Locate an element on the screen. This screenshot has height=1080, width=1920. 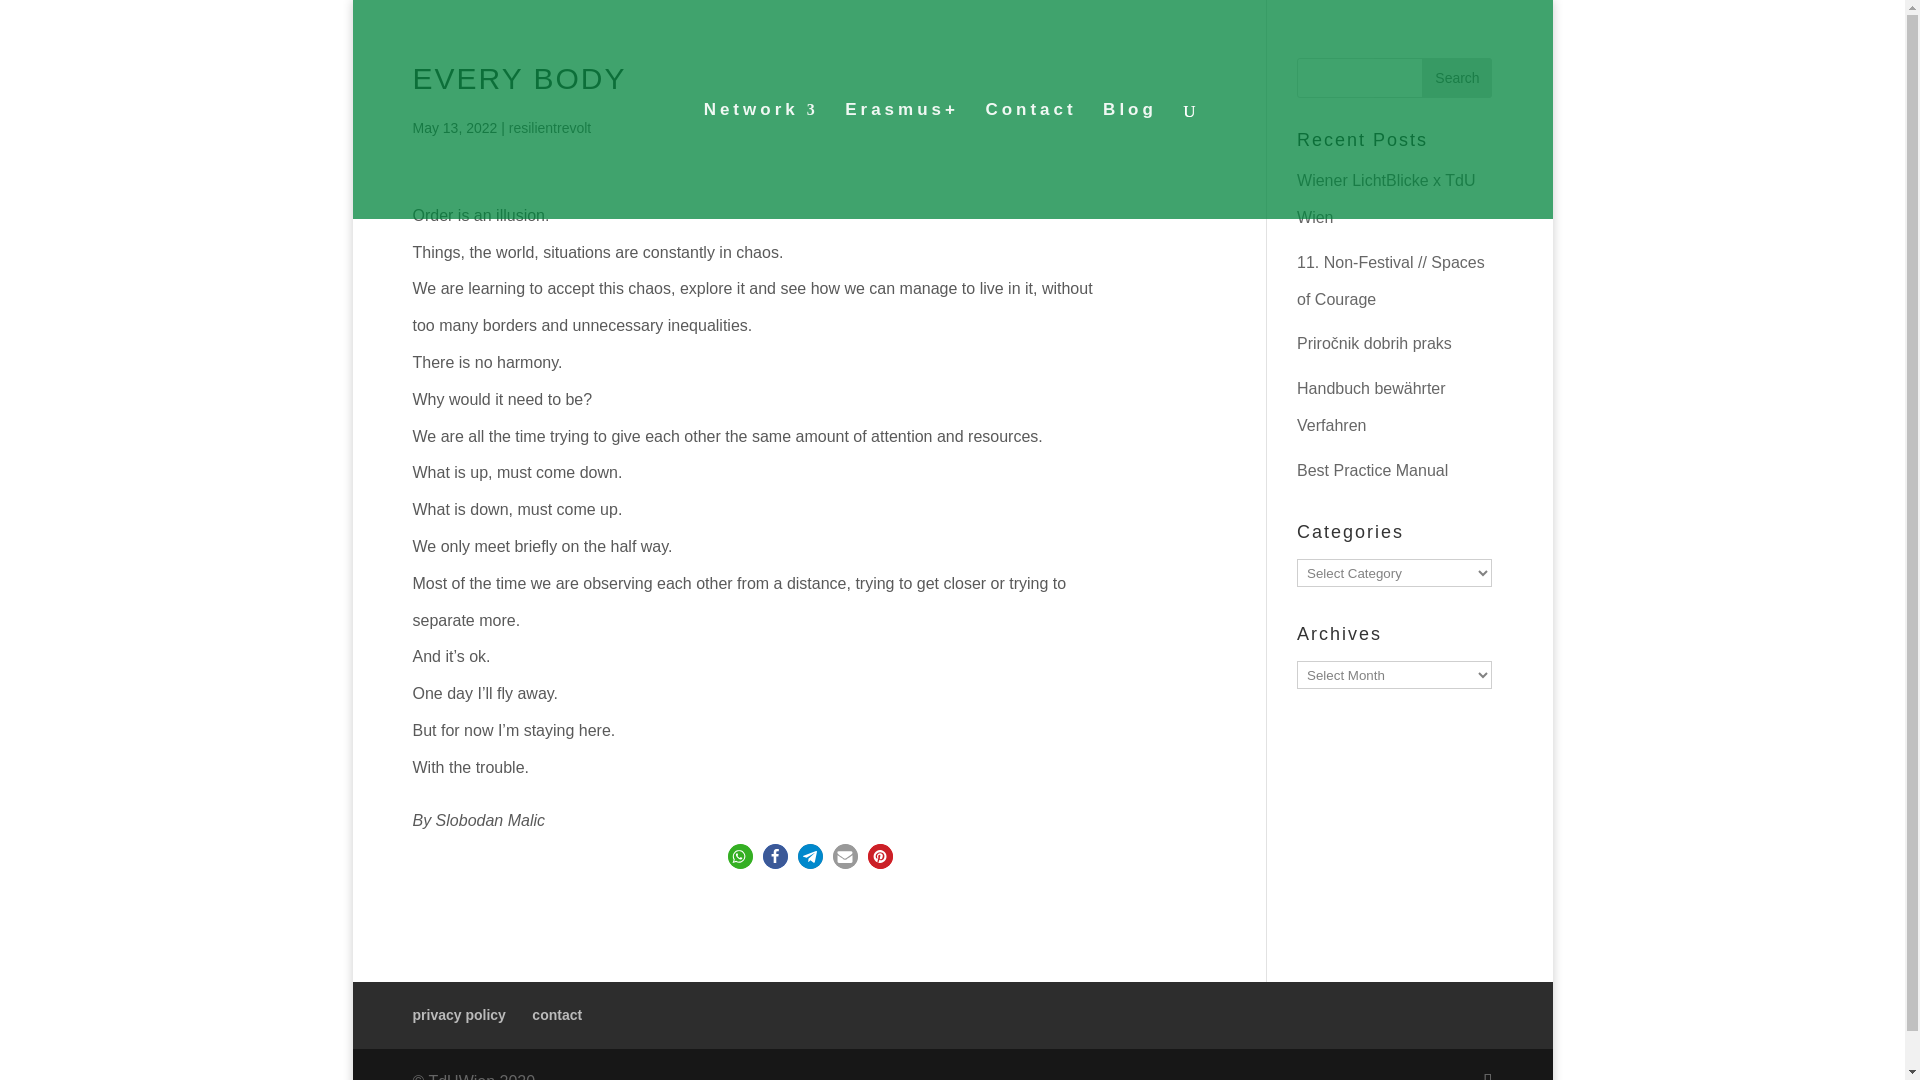
Send by email is located at coordinates (846, 856).